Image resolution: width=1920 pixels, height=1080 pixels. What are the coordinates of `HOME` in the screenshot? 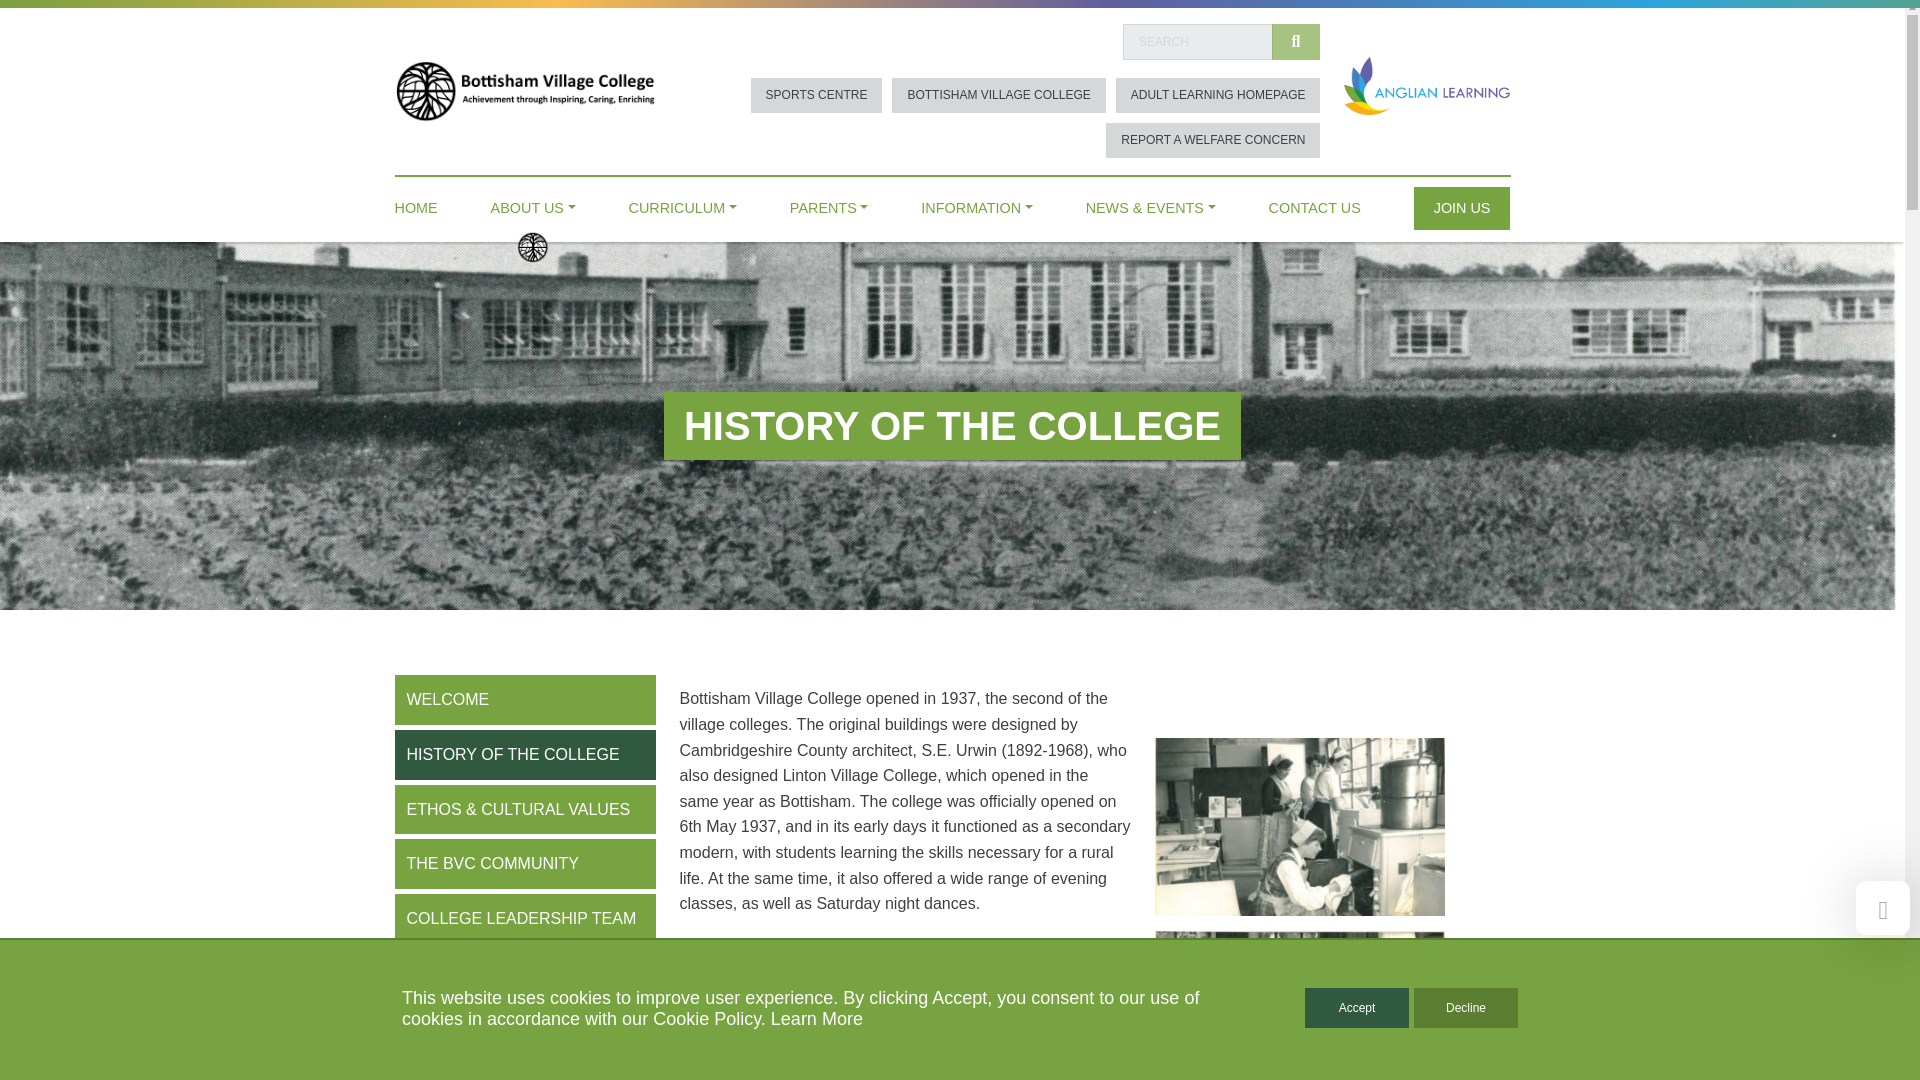 It's located at (415, 203).